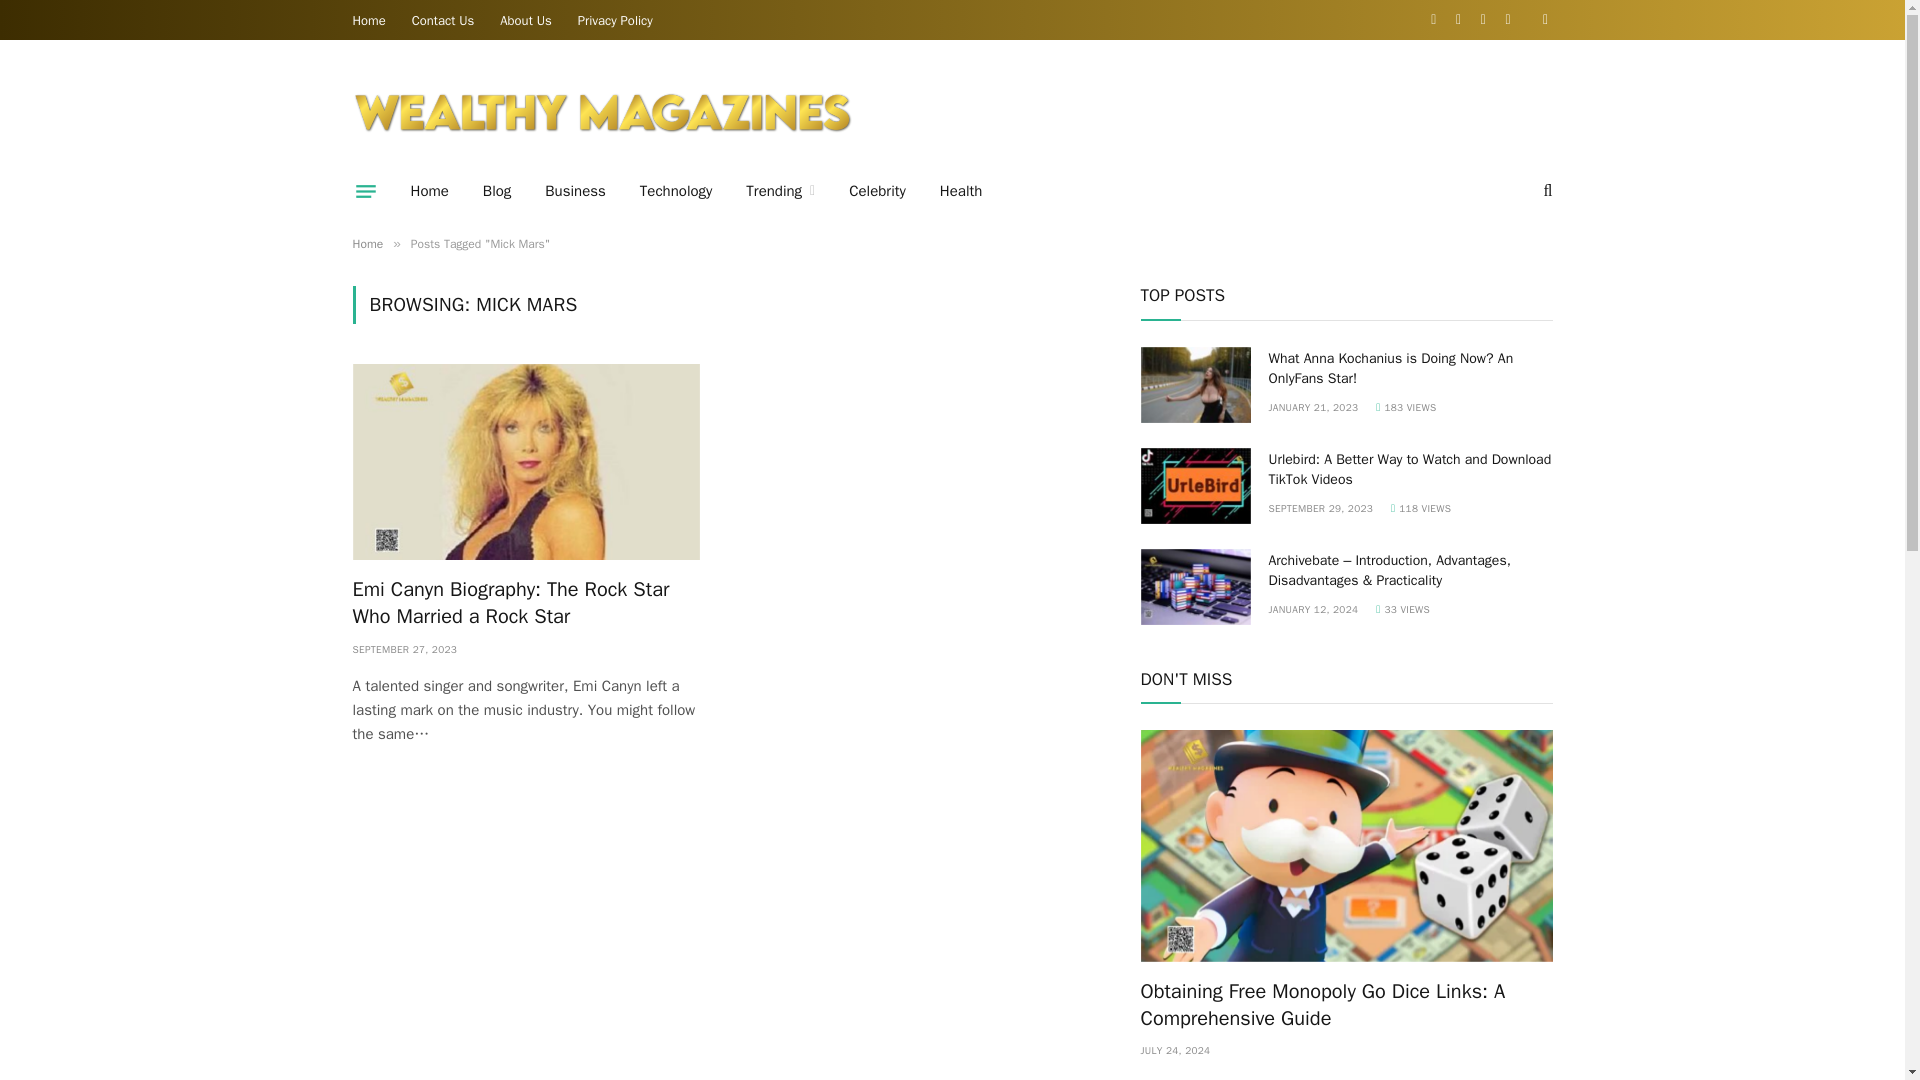  What do you see at coordinates (575, 191) in the screenshot?
I see `Business` at bounding box center [575, 191].